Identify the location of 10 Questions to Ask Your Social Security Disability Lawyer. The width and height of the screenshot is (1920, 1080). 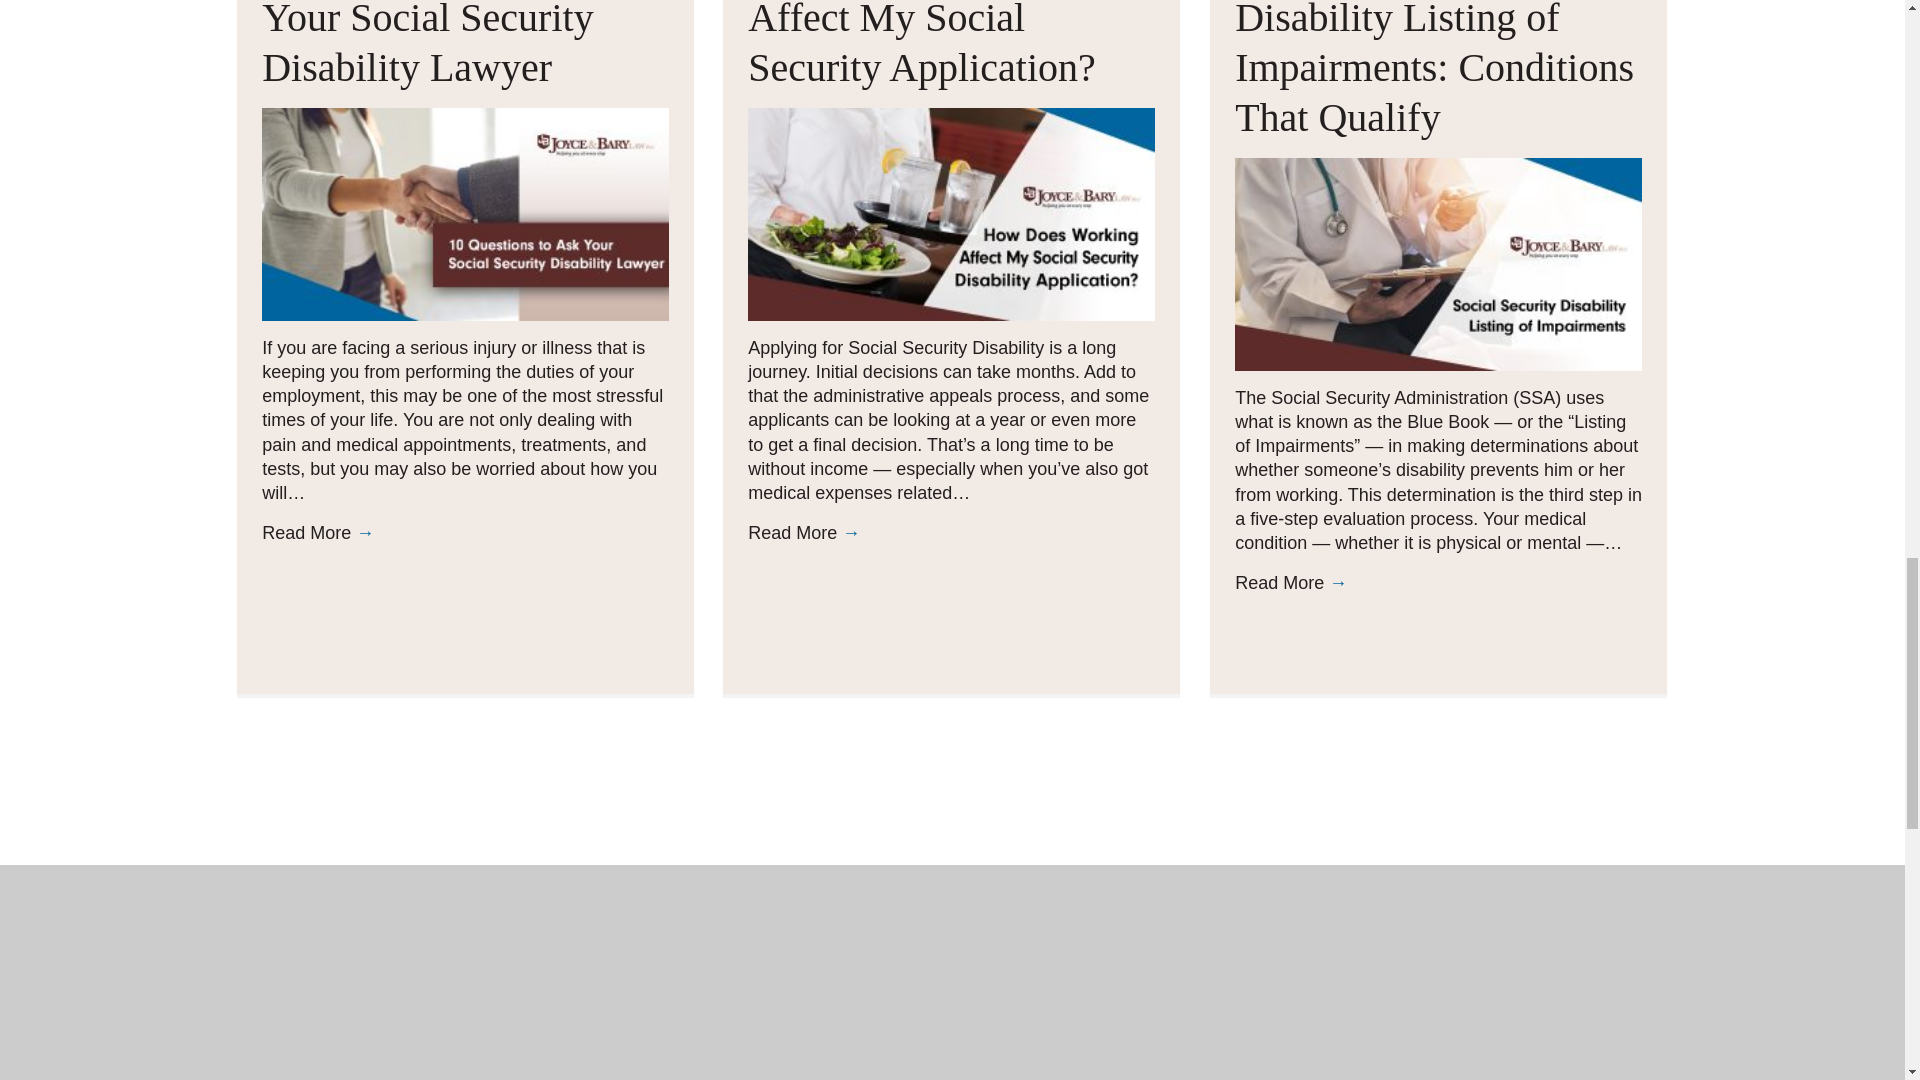
(427, 44).